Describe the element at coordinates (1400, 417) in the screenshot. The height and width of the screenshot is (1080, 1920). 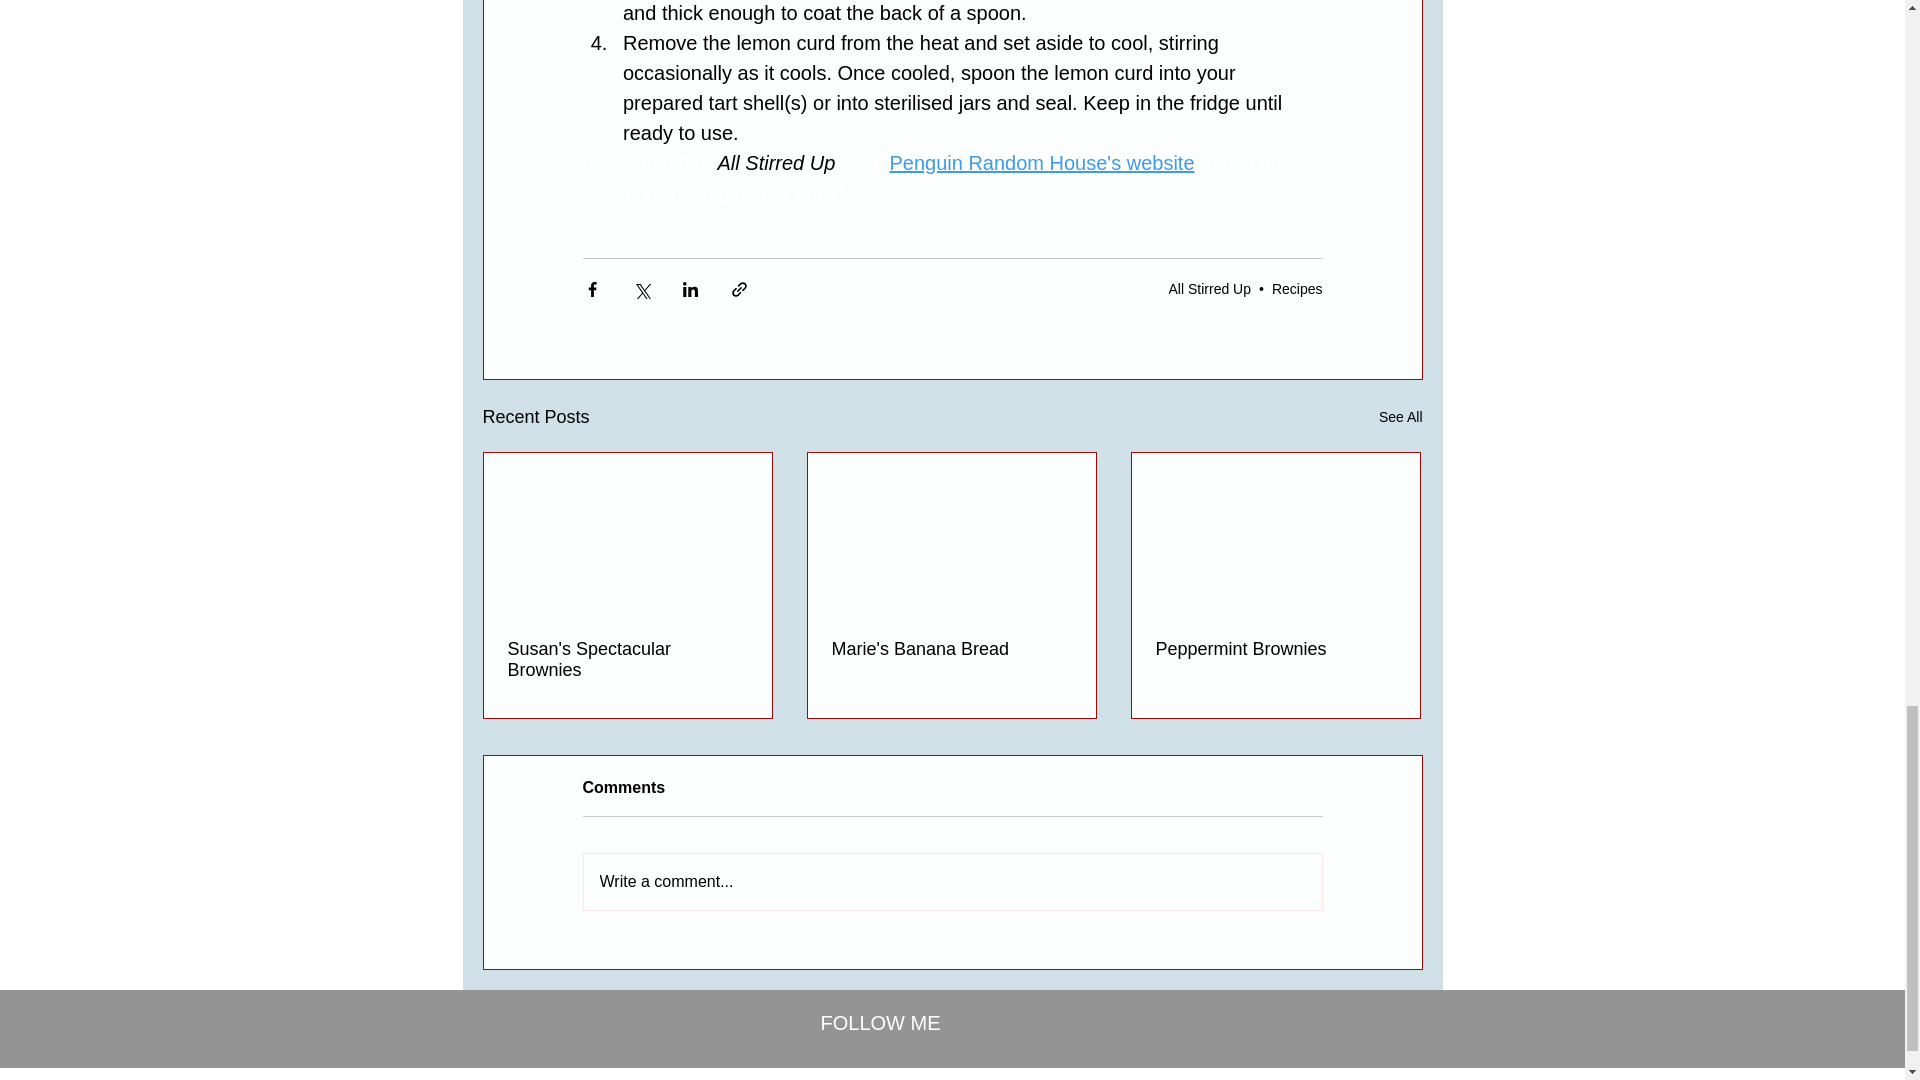
I see `See All` at that location.